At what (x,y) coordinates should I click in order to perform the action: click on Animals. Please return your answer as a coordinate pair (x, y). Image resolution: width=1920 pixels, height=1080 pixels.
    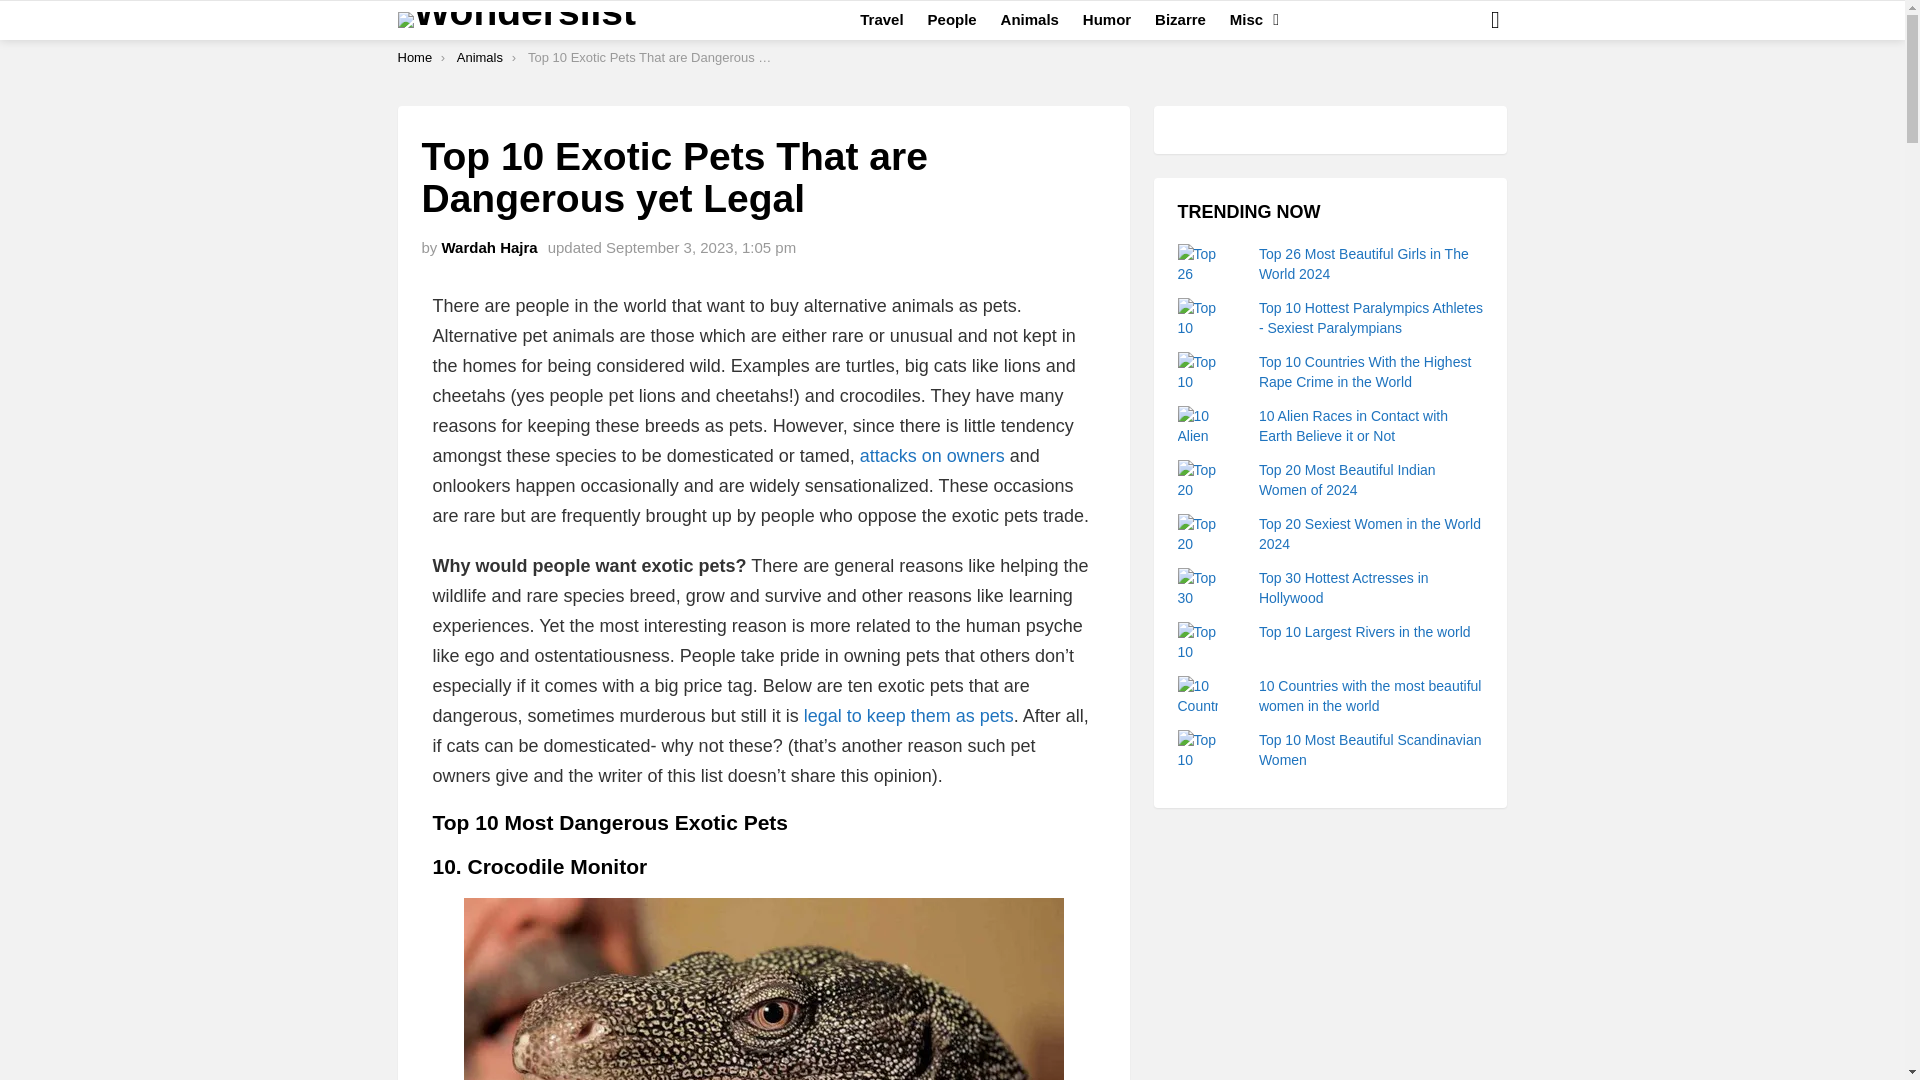
    Looking at the image, I should click on (1030, 20).